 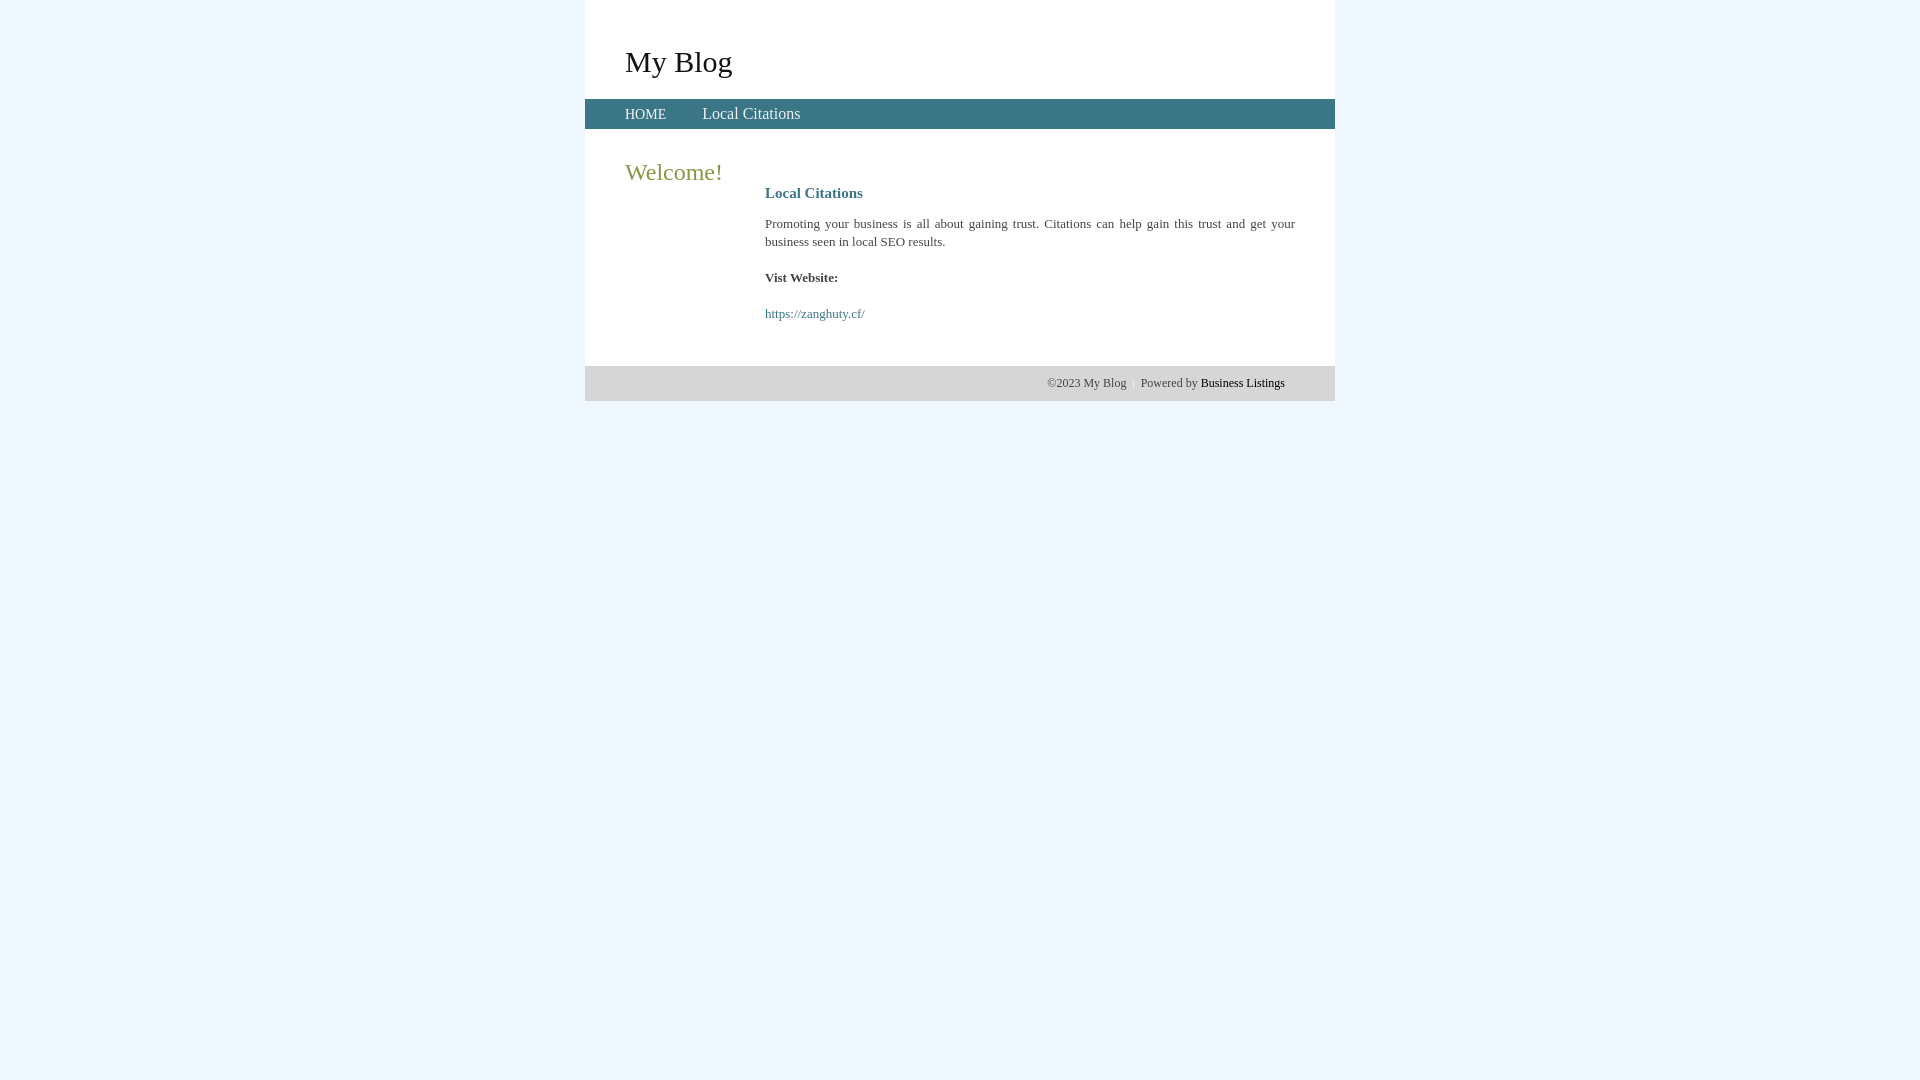 What do you see at coordinates (751, 114) in the screenshot?
I see `Local Citations` at bounding box center [751, 114].